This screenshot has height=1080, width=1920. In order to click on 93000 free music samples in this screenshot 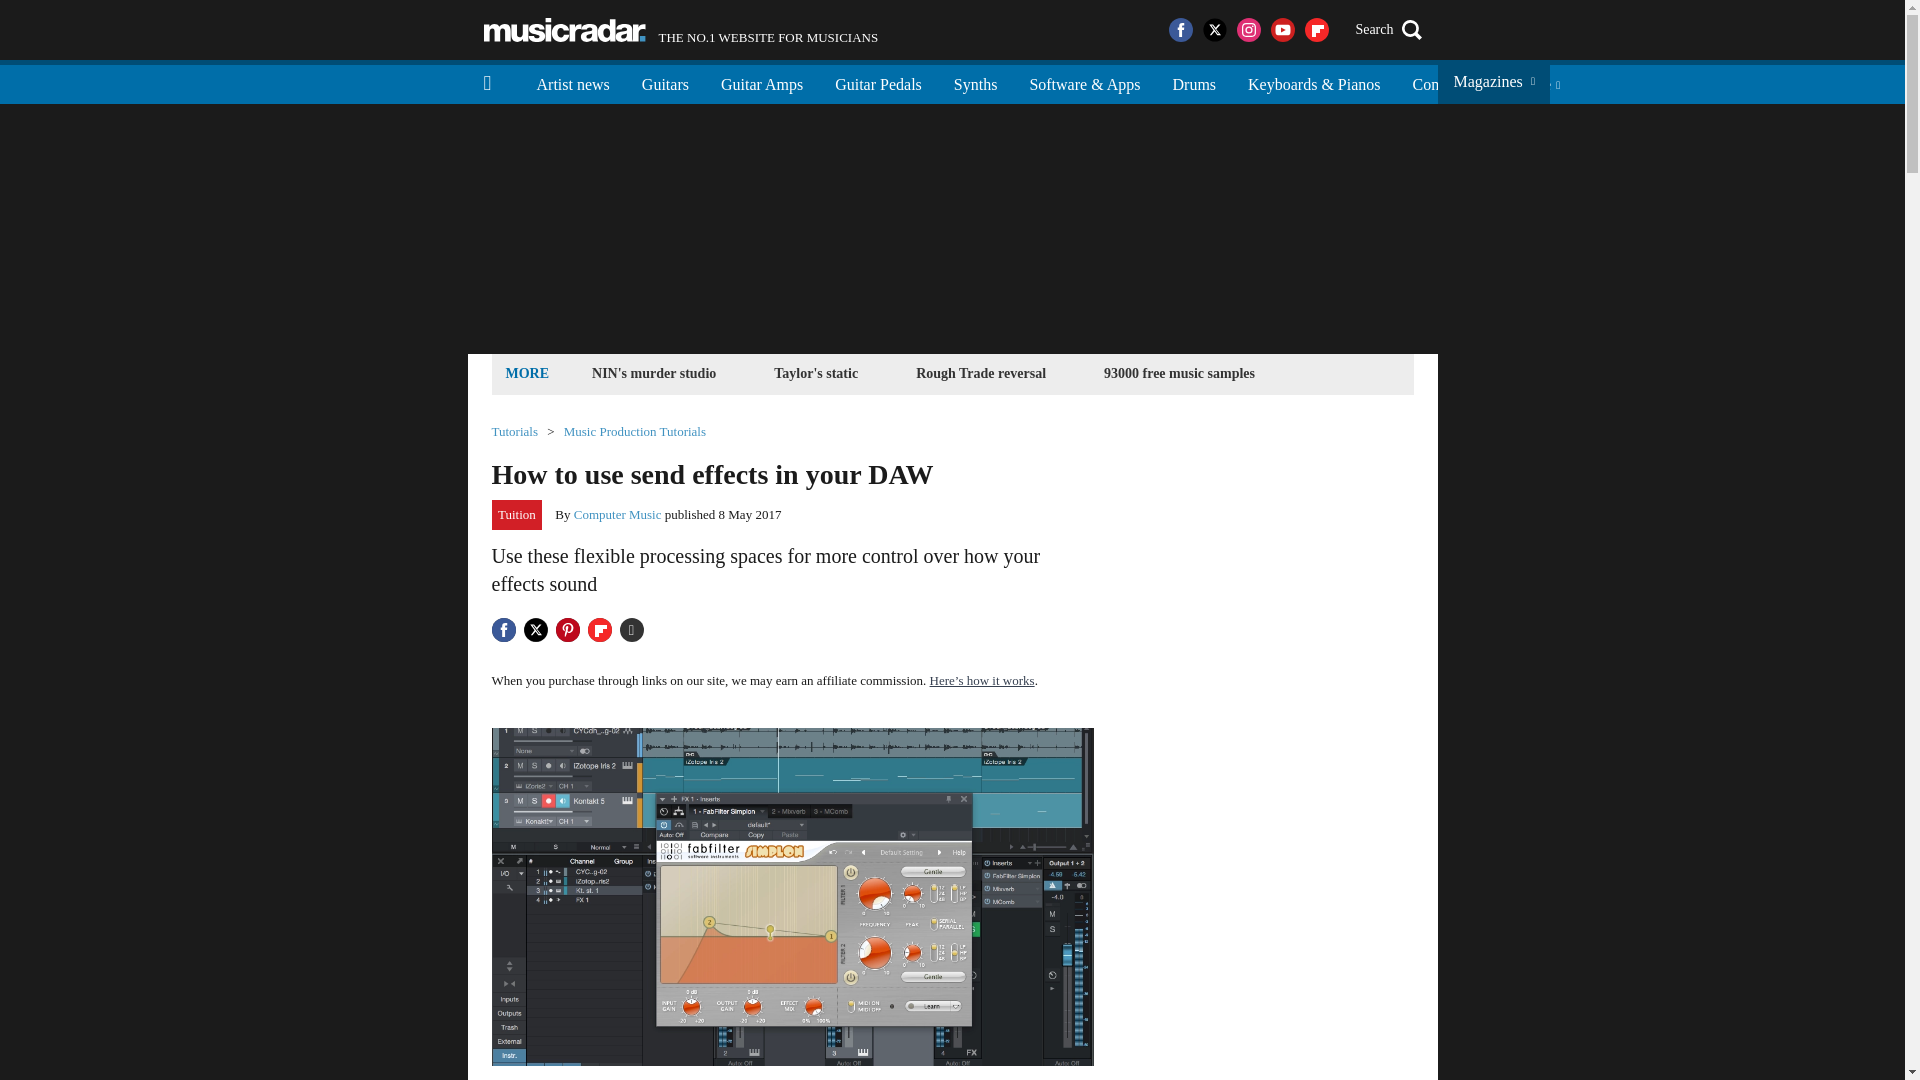, I will do `click(572, 82)`.